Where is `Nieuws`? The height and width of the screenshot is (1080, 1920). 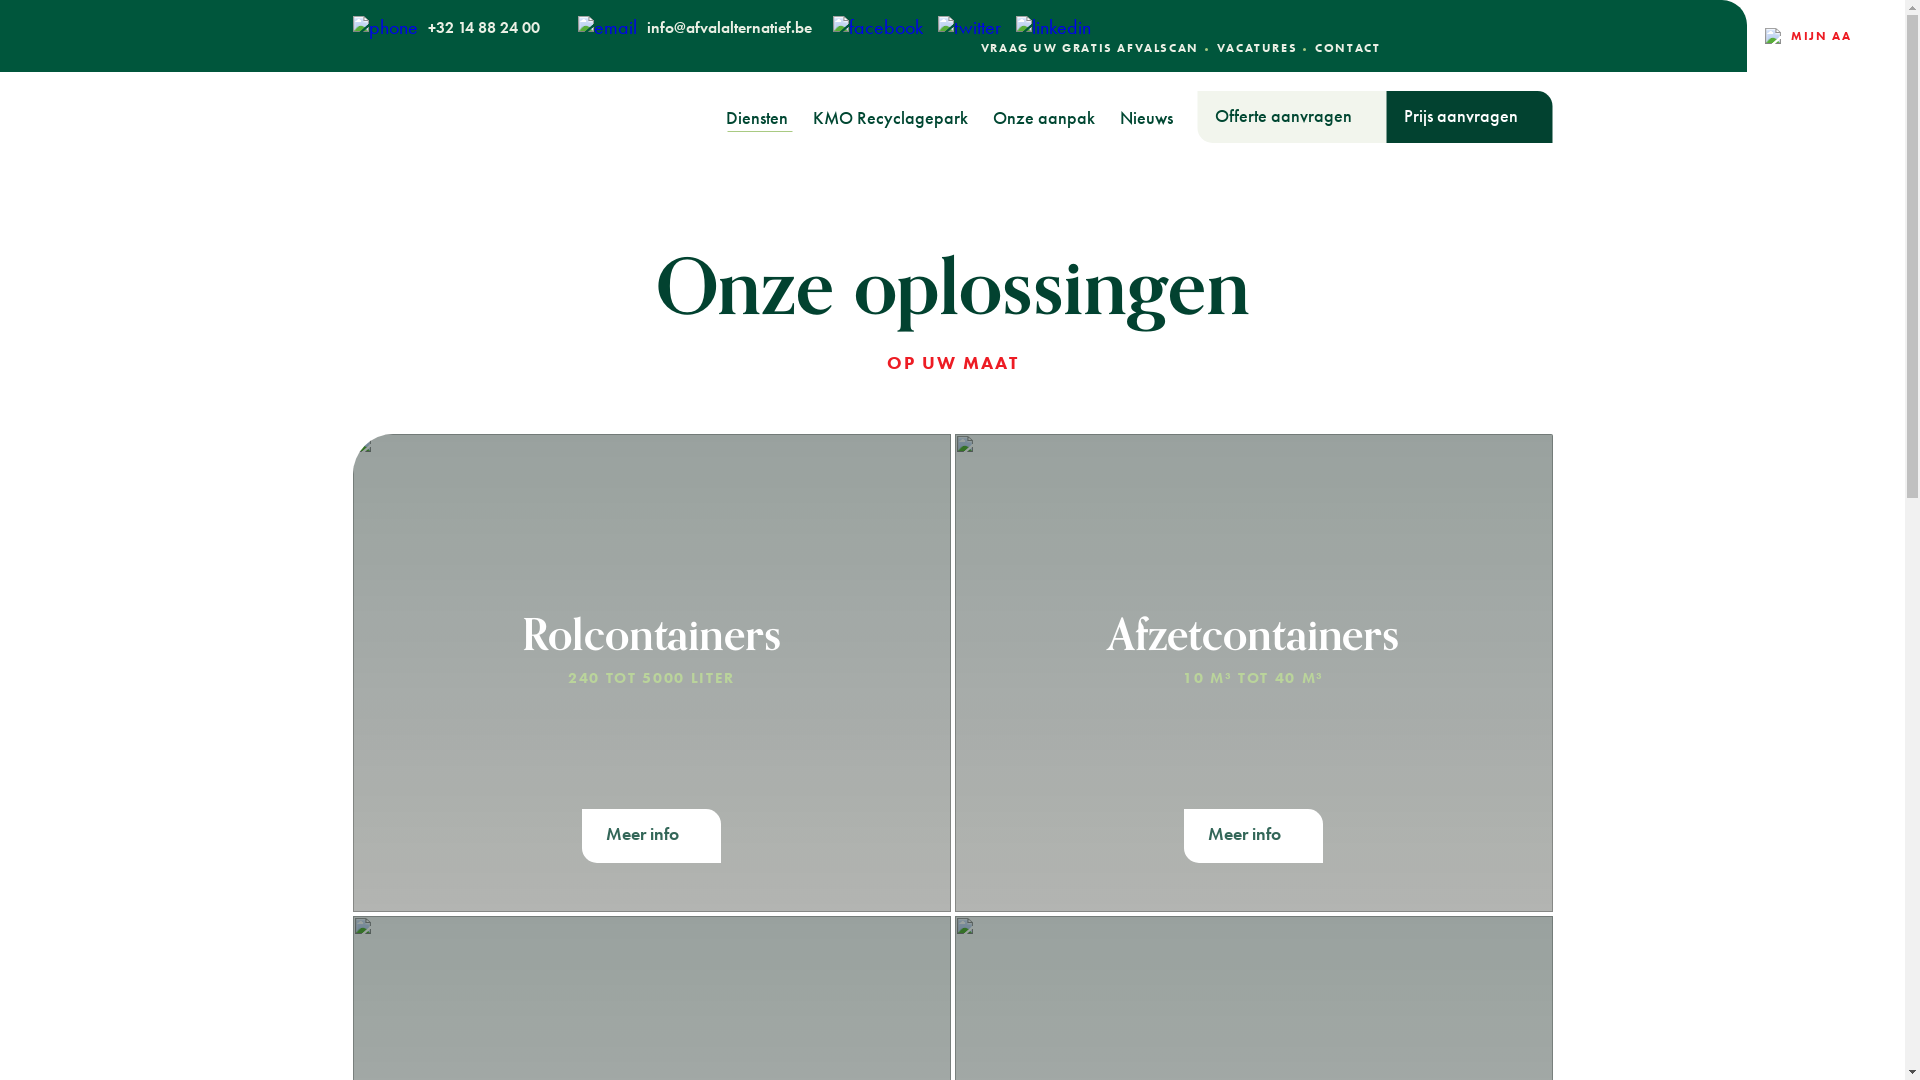
Nieuws is located at coordinates (1146, 118).